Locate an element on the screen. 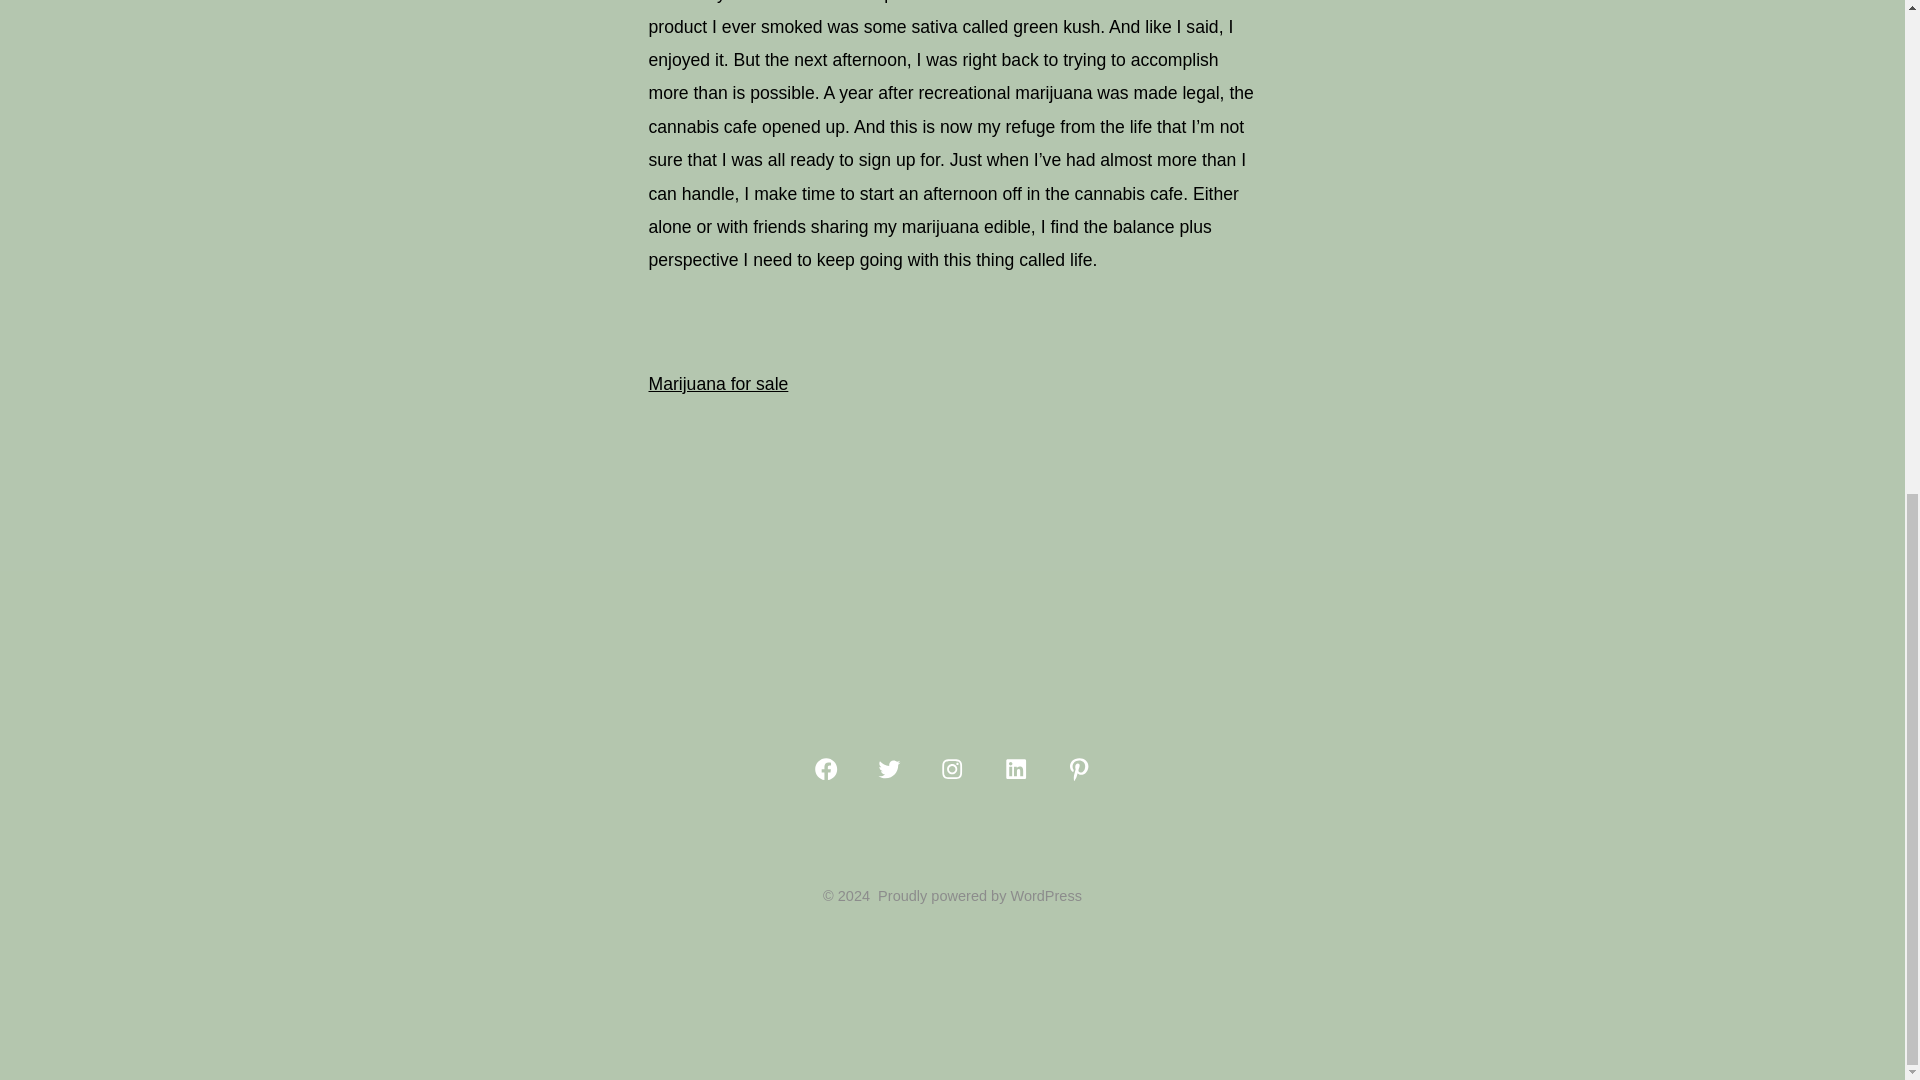 Image resolution: width=1920 pixels, height=1080 pixels. Open LinkedIn in a new tab is located at coordinates (1015, 768).